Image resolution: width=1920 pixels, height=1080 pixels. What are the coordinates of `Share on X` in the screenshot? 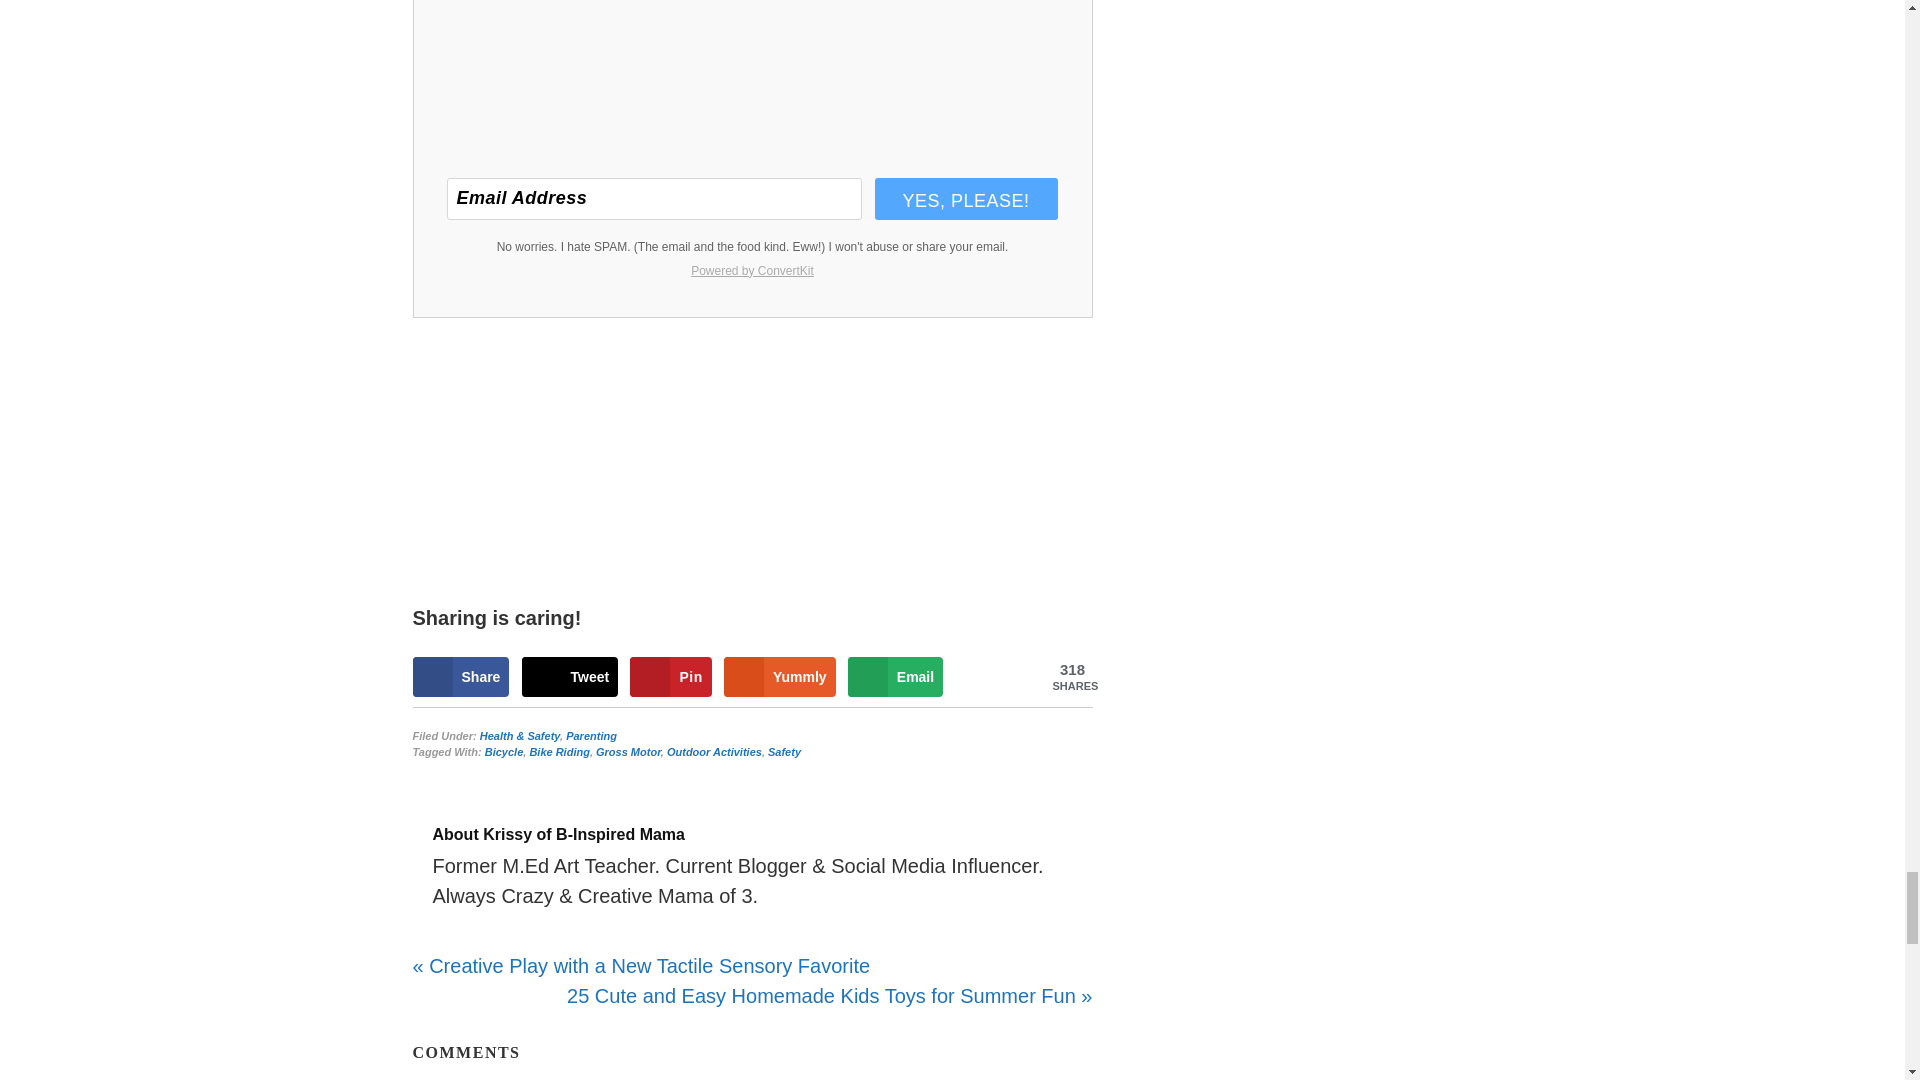 It's located at (570, 676).